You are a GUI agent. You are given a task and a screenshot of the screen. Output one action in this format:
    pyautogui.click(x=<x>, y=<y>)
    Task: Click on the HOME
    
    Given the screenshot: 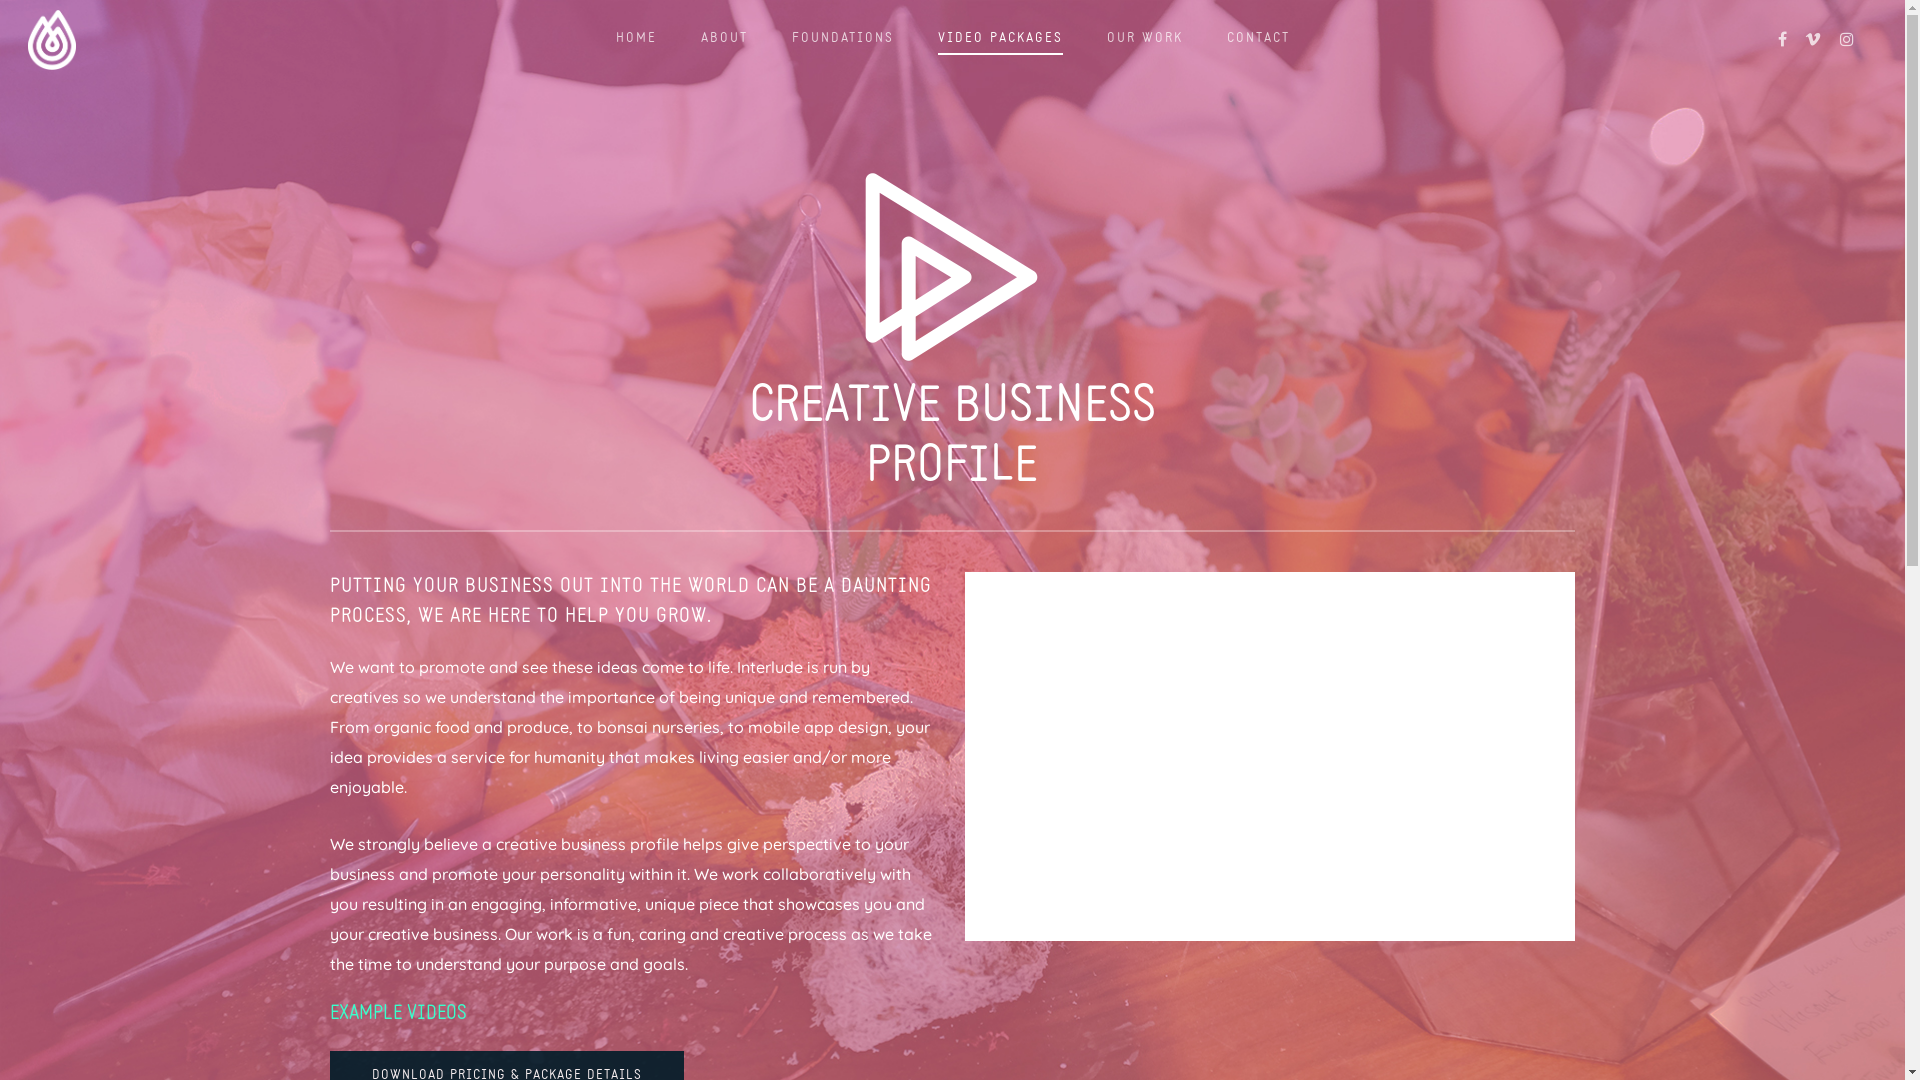 What is the action you would take?
    pyautogui.click(x=636, y=44)
    